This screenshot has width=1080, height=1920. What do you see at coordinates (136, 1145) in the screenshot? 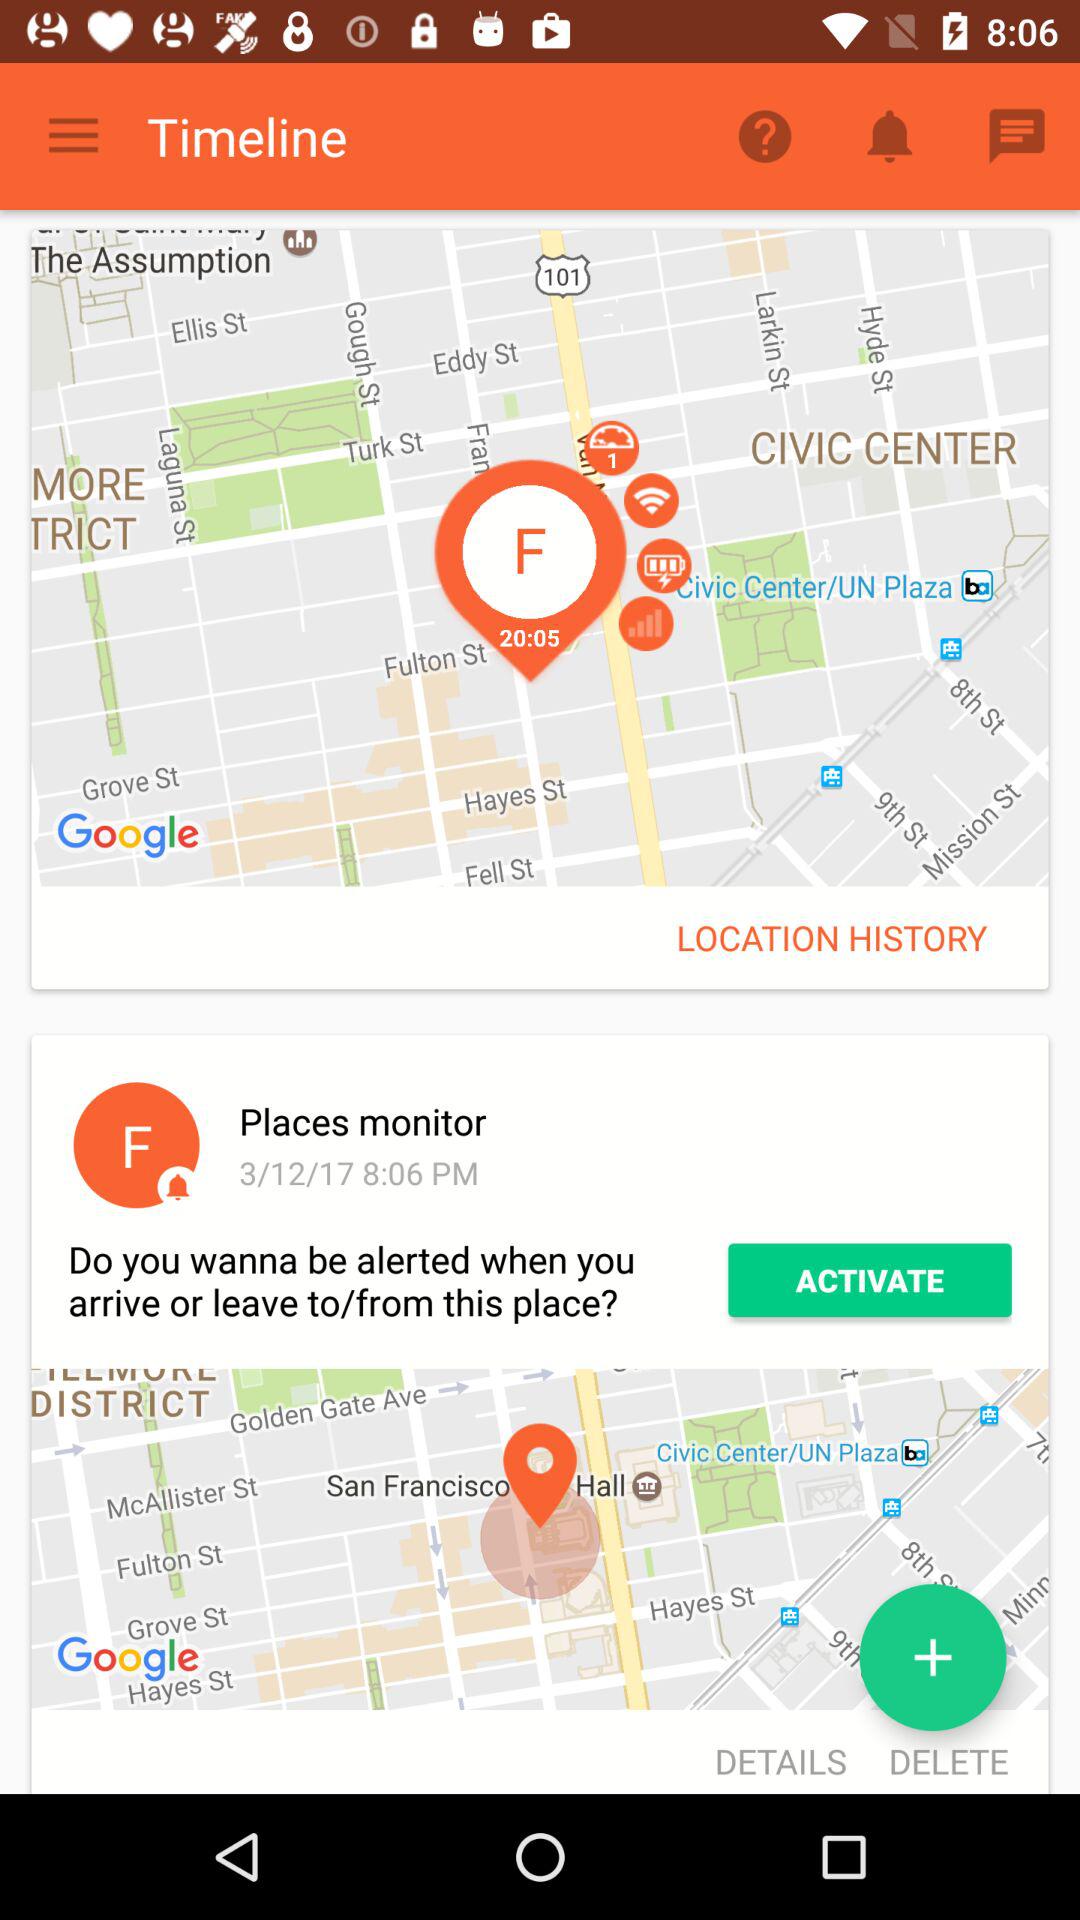
I see `launch the icon next to places monitor item` at bounding box center [136, 1145].